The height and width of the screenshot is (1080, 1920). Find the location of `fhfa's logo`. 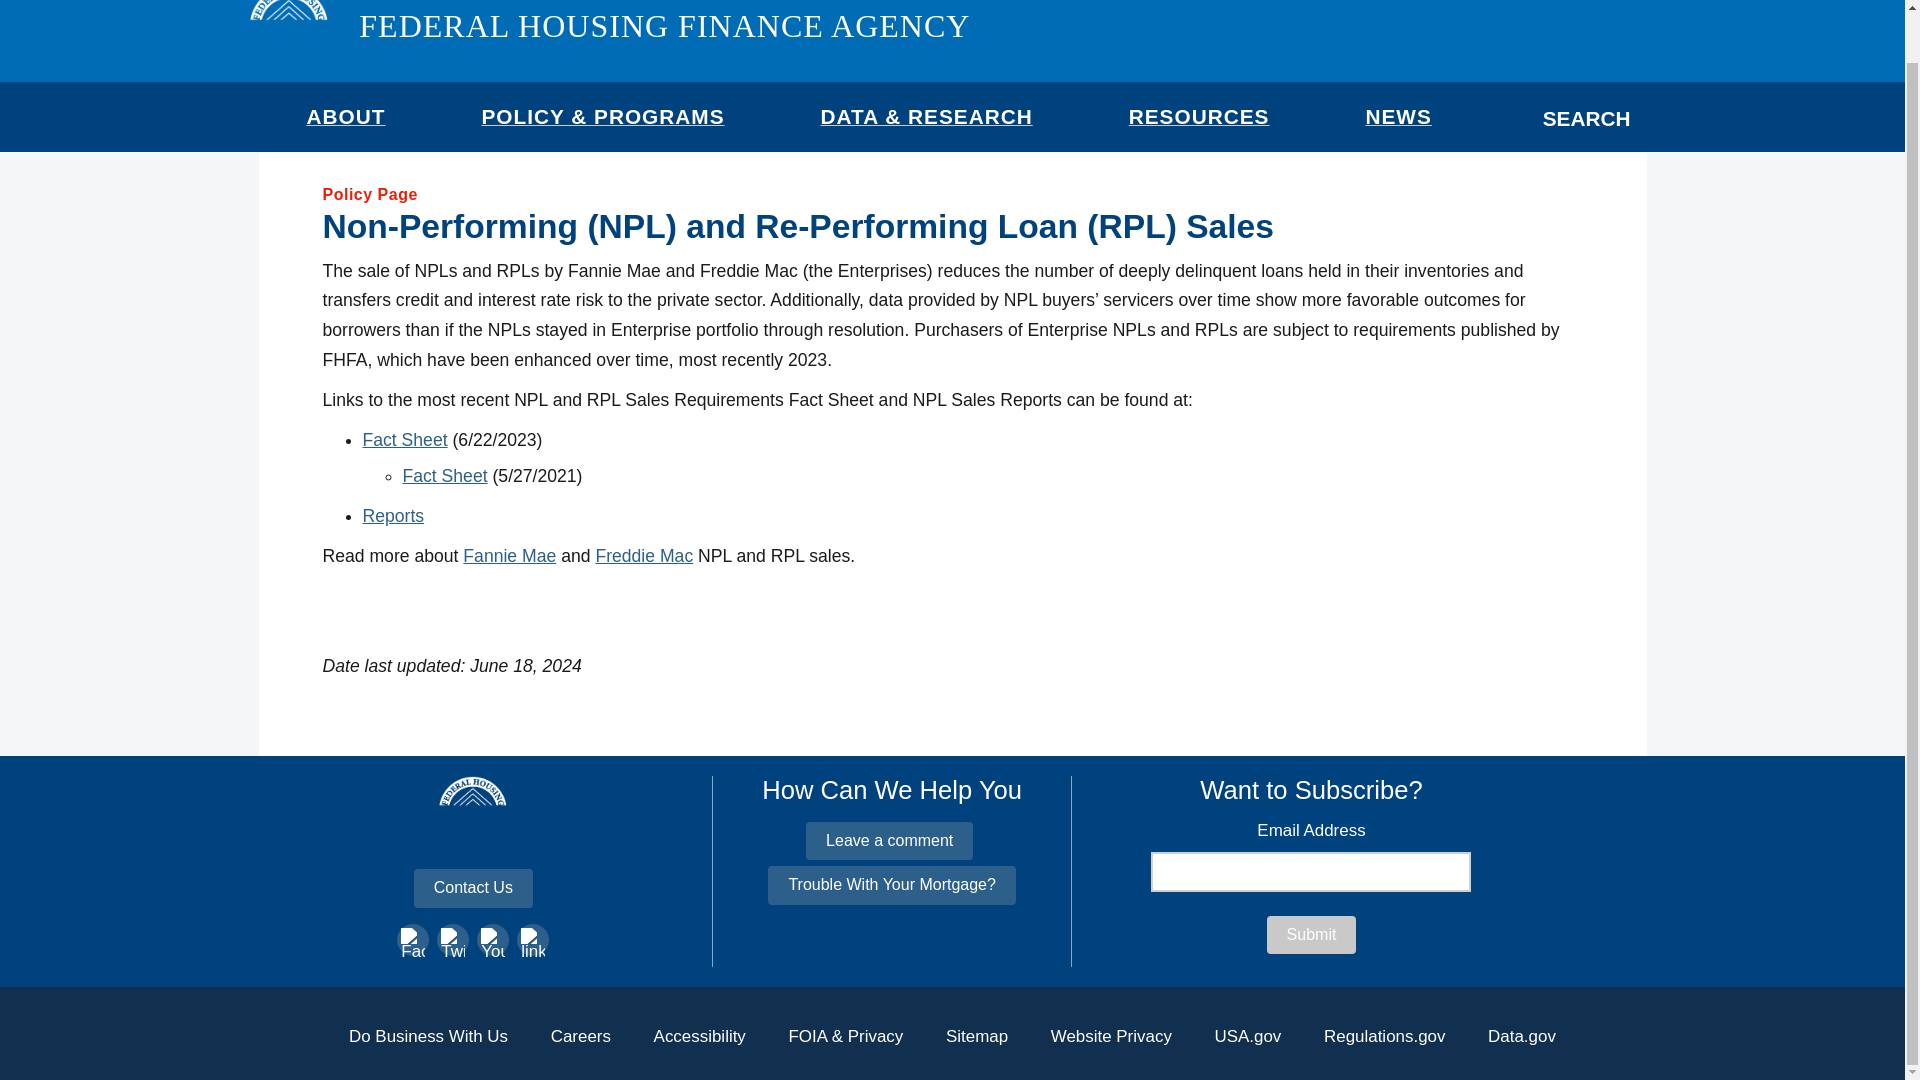

fhfa's logo is located at coordinates (288, 32).